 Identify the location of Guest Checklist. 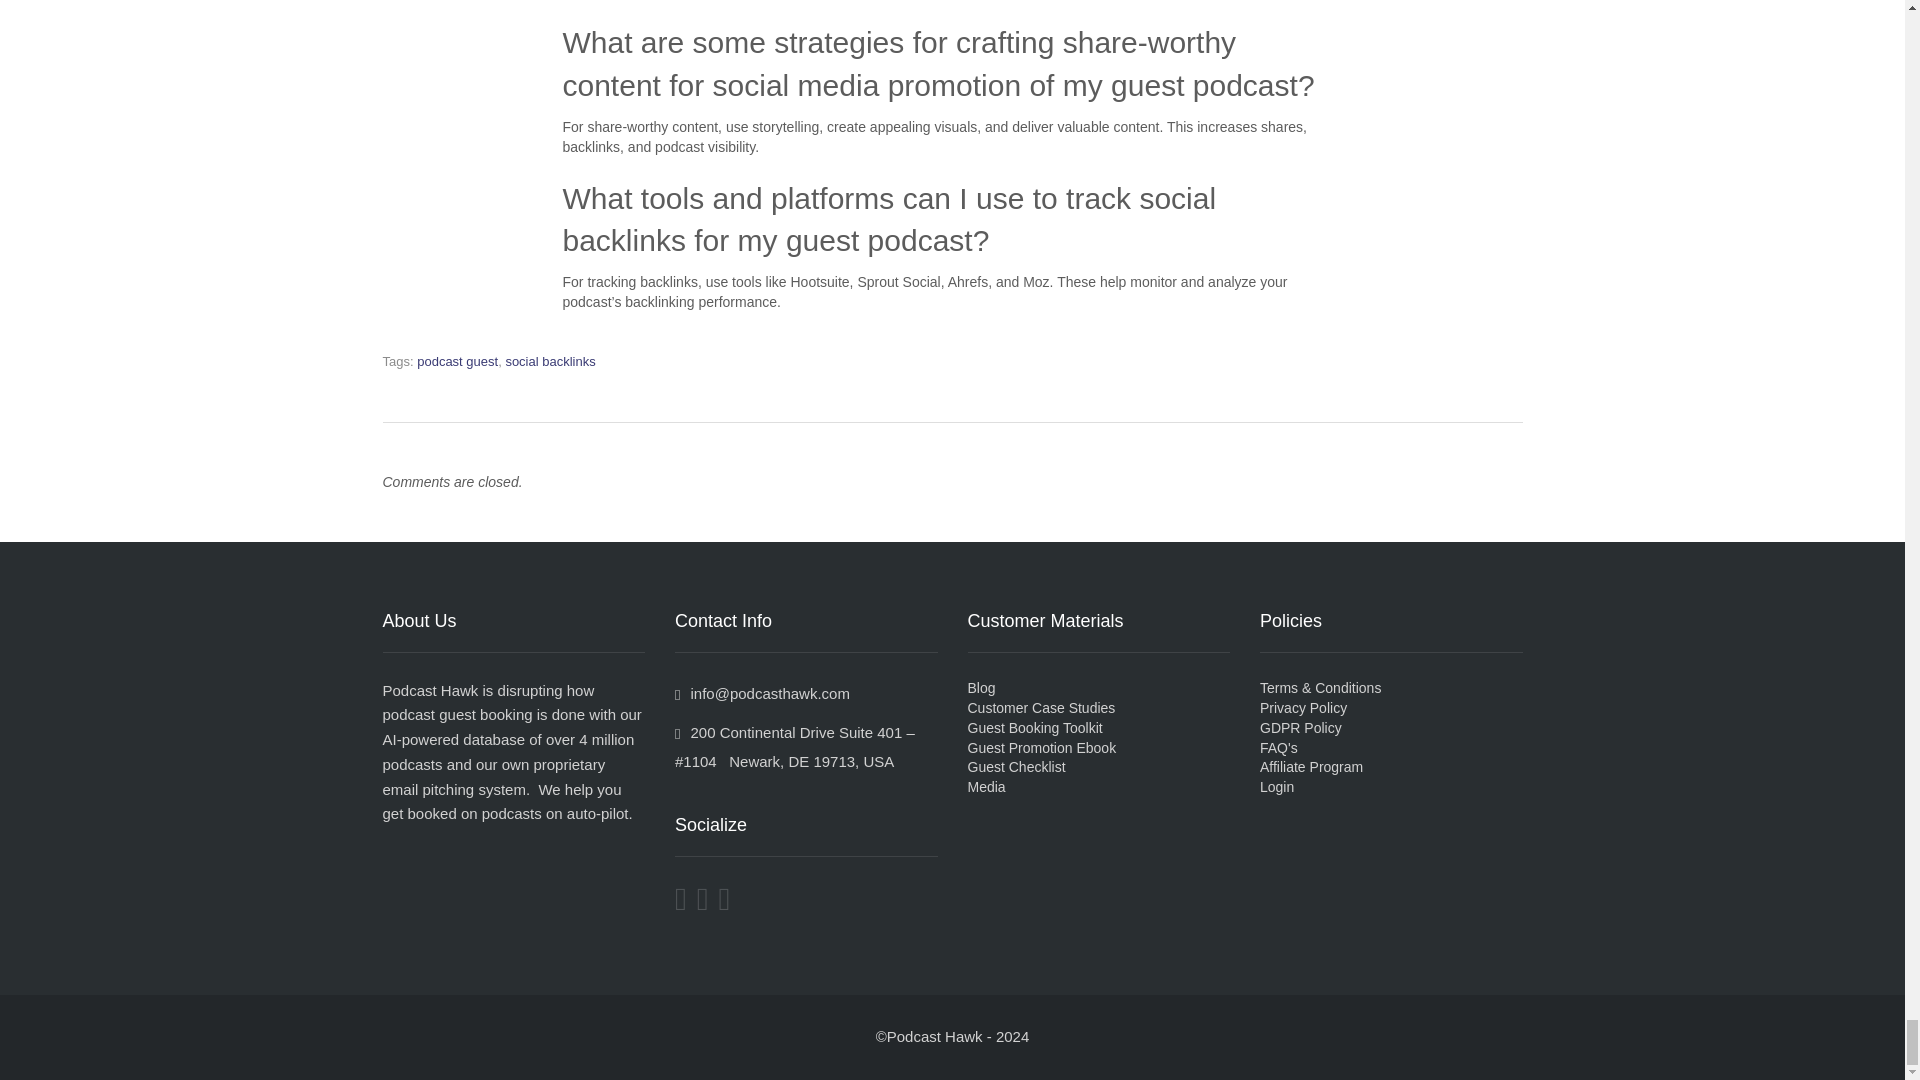
(1016, 767).